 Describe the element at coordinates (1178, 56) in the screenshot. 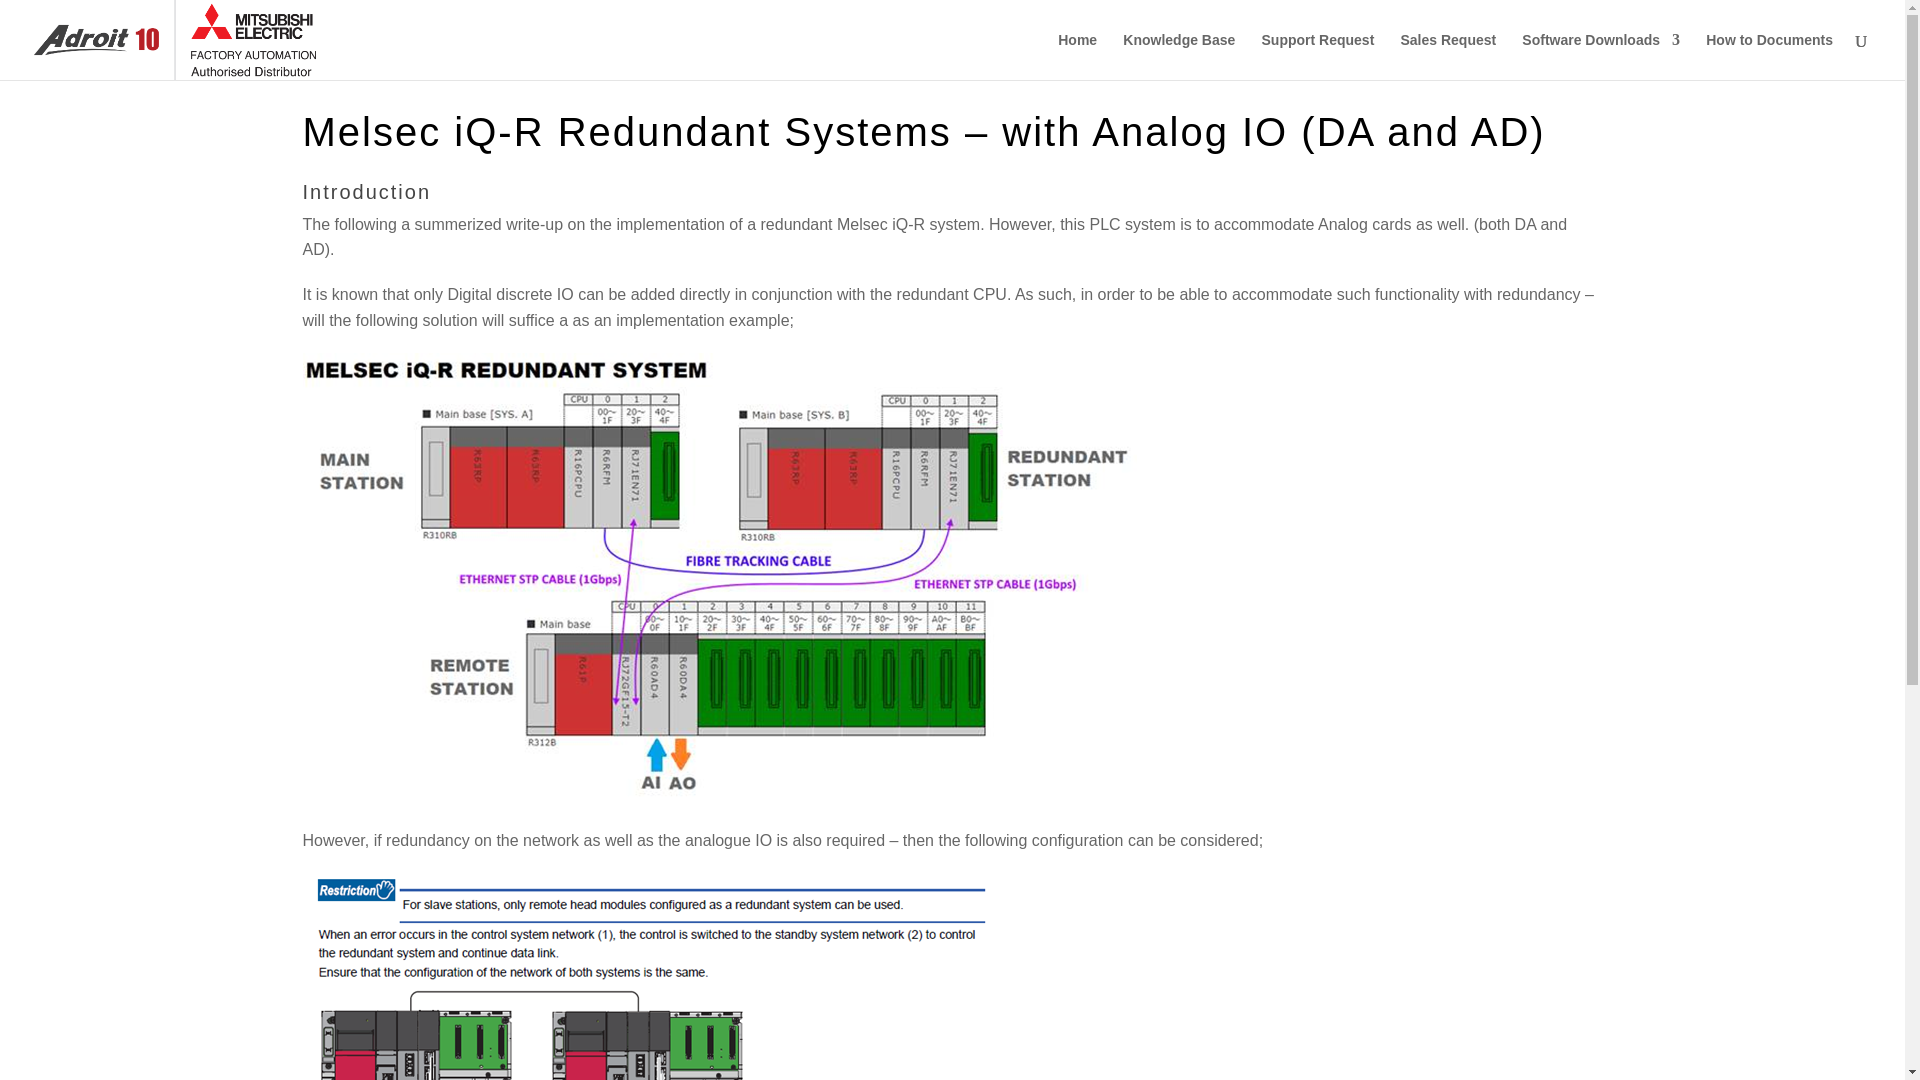

I see `Knowledge Base` at that location.